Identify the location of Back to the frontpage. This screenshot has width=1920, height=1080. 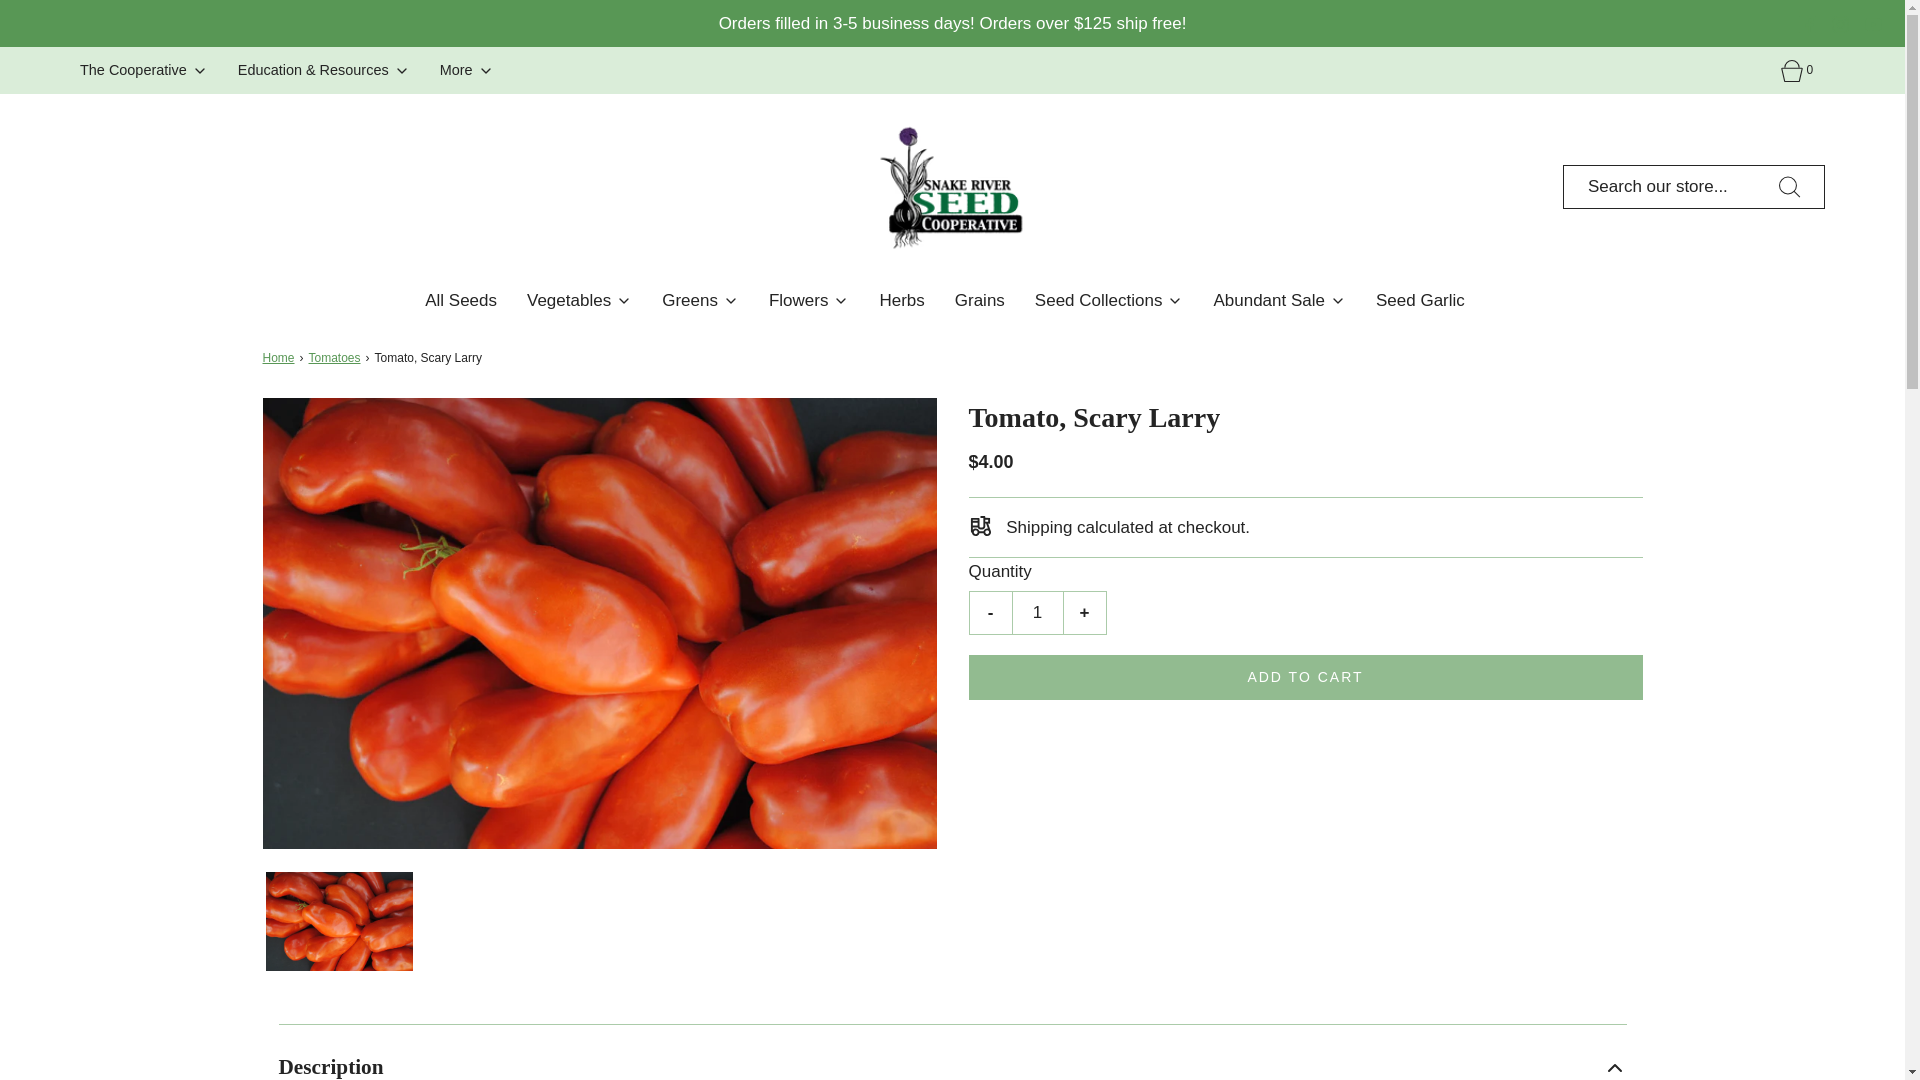
(280, 358).